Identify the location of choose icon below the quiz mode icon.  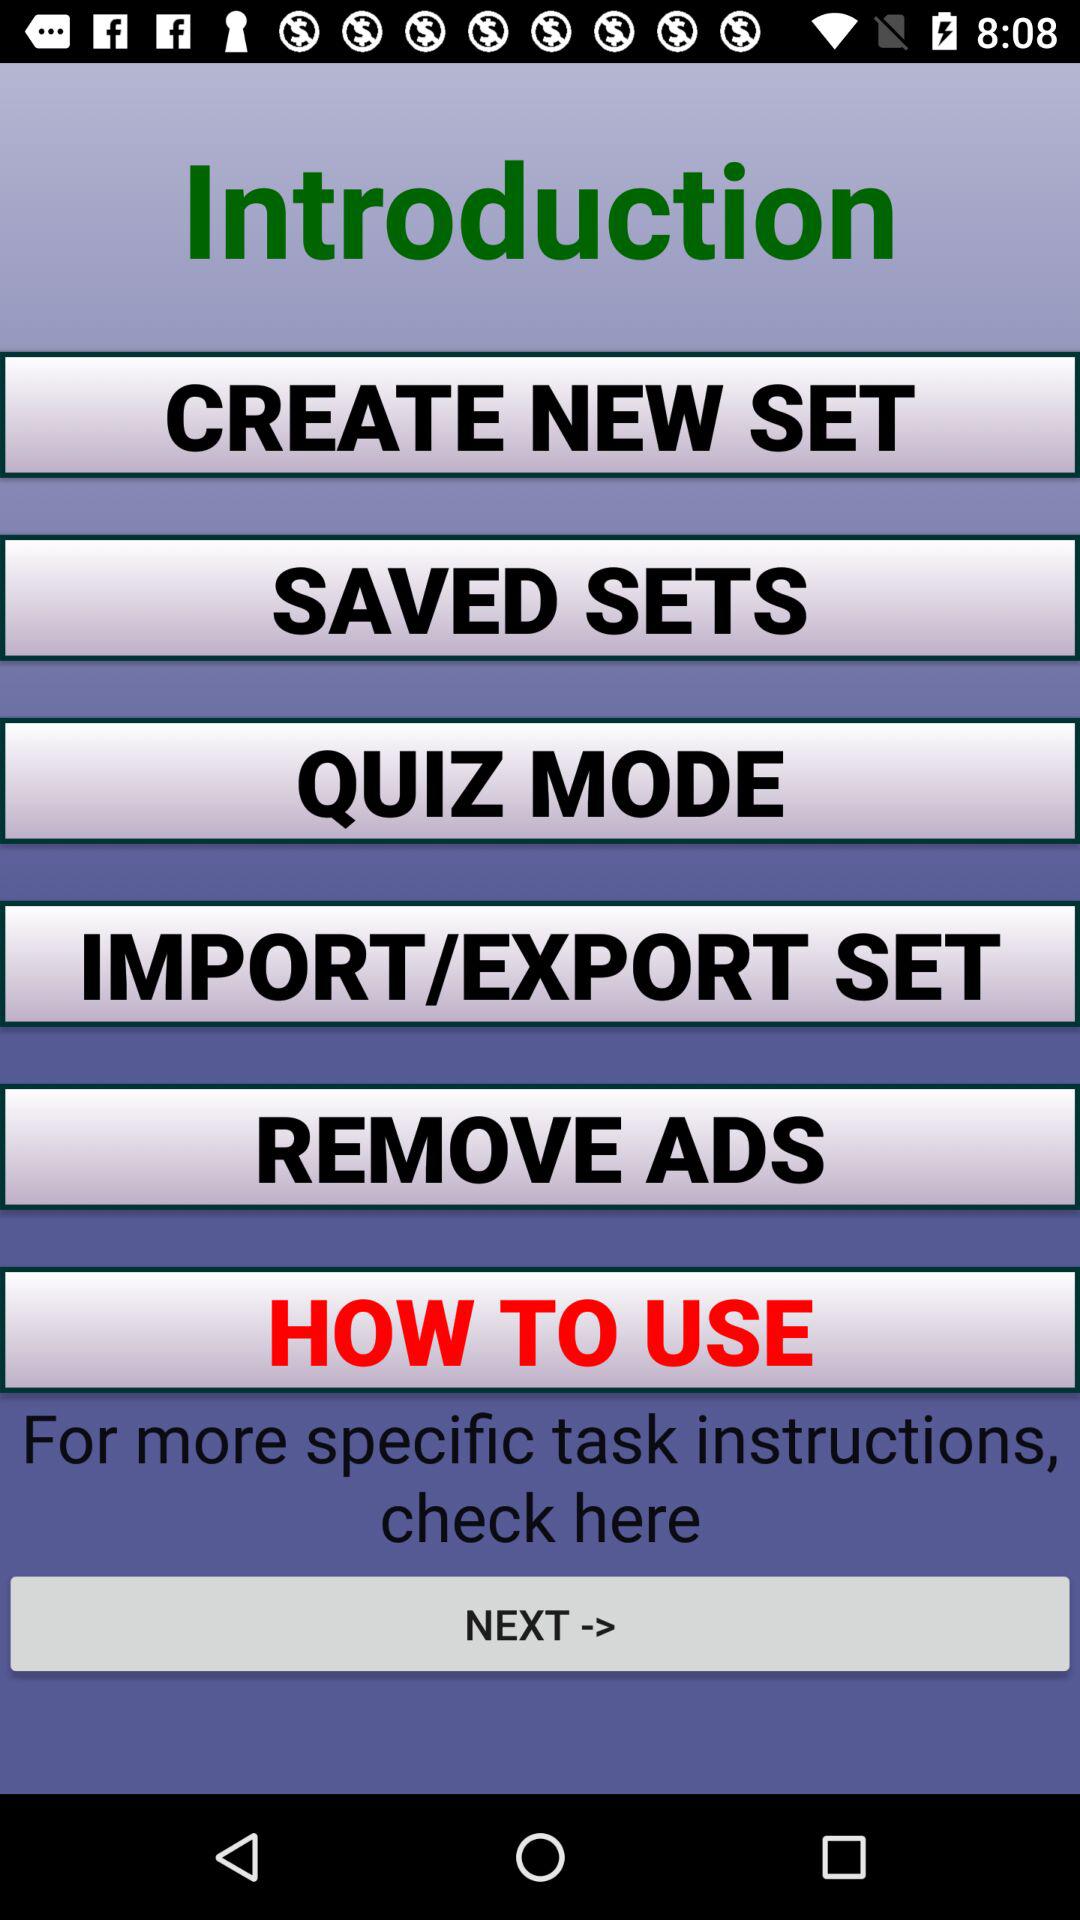
(540, 963).